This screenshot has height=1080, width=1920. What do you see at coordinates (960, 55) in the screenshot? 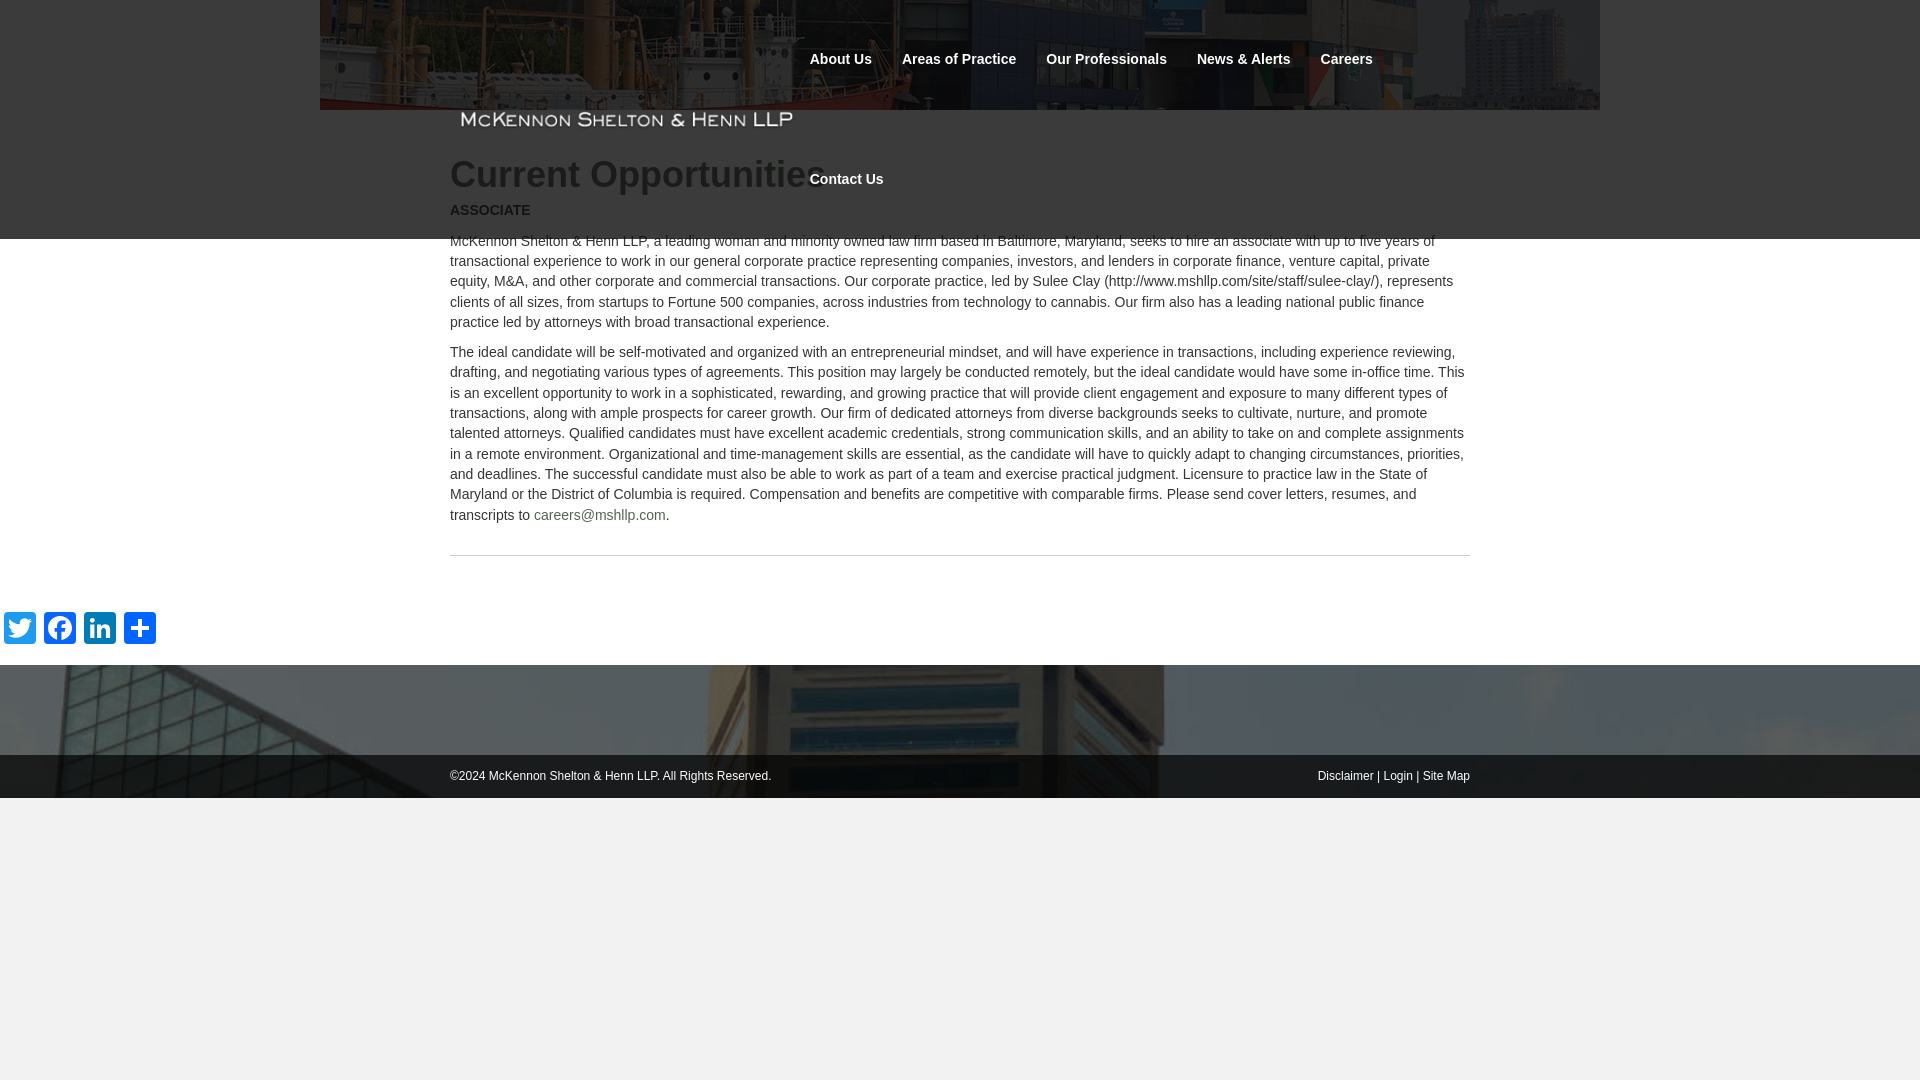
I see `bg-header` at bounding box center [960, 55].